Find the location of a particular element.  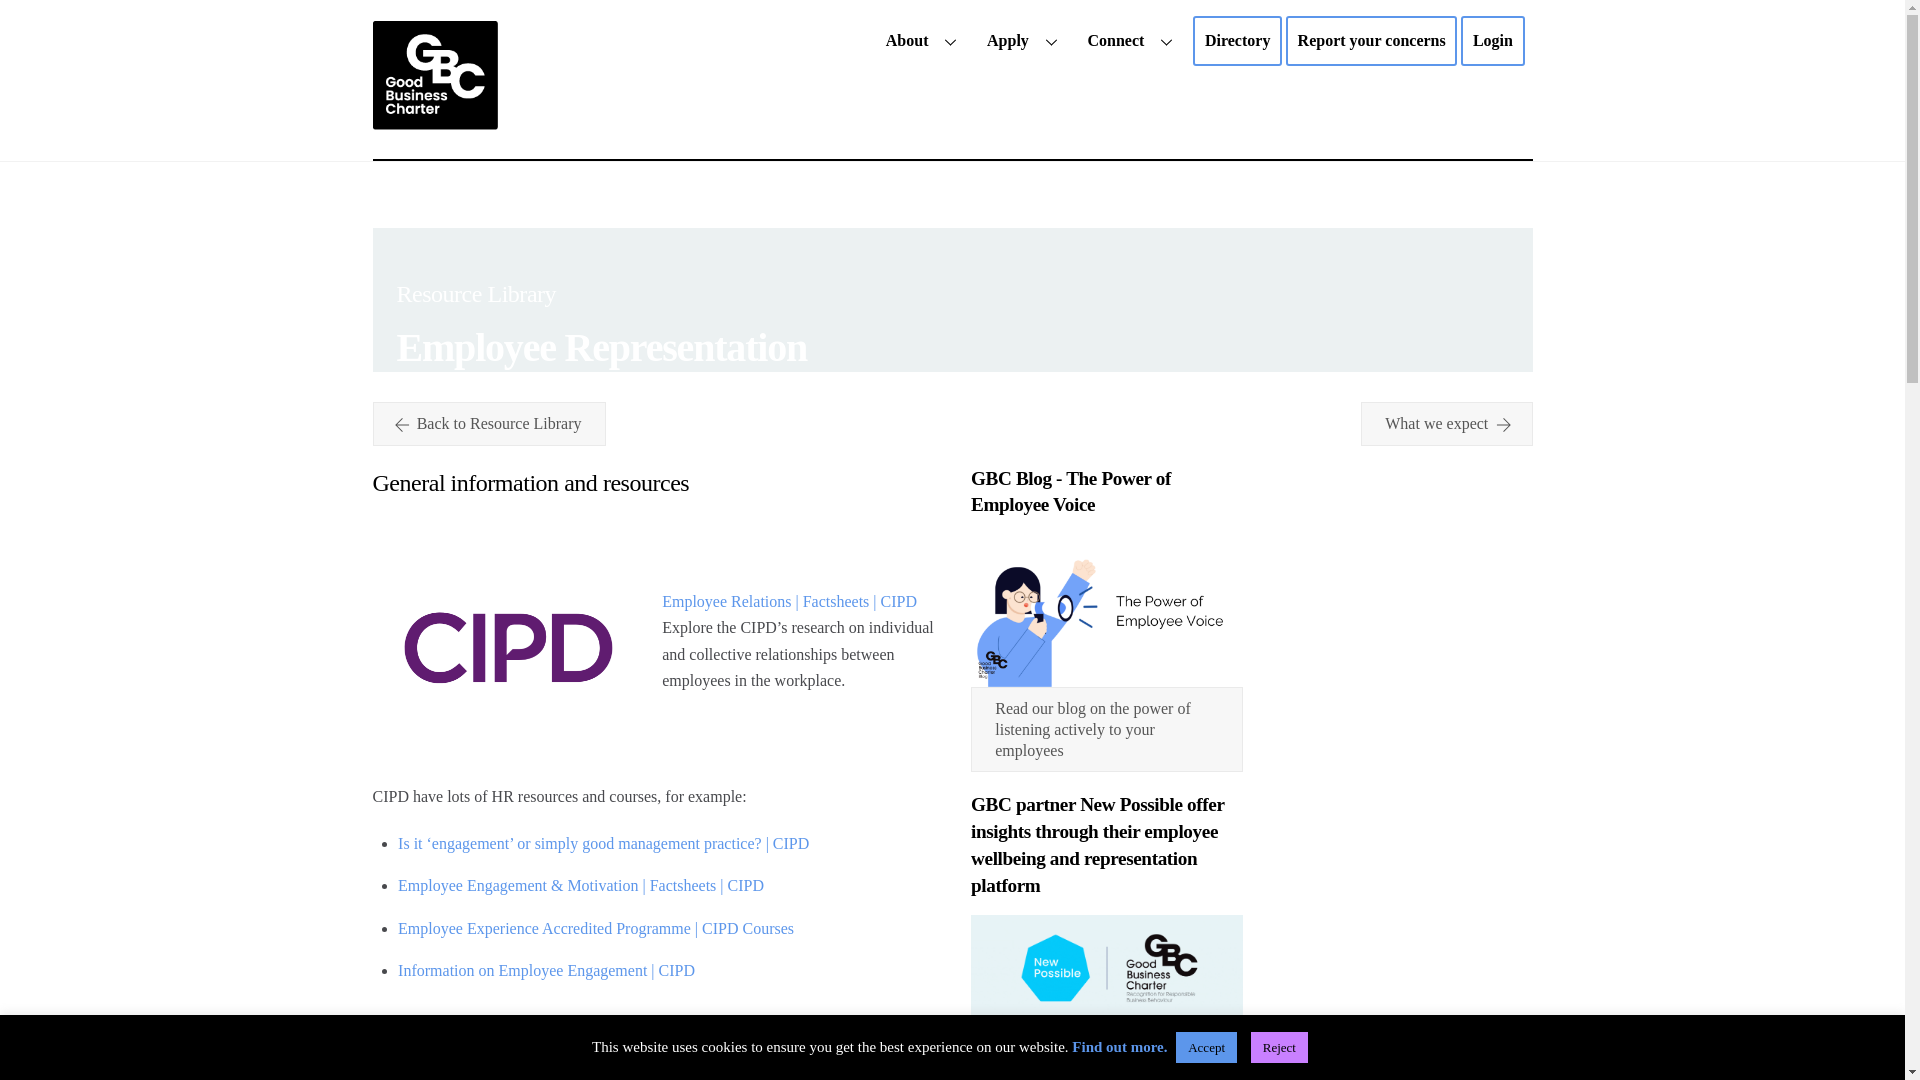

What we expect is located at coordinates (1372, 40).